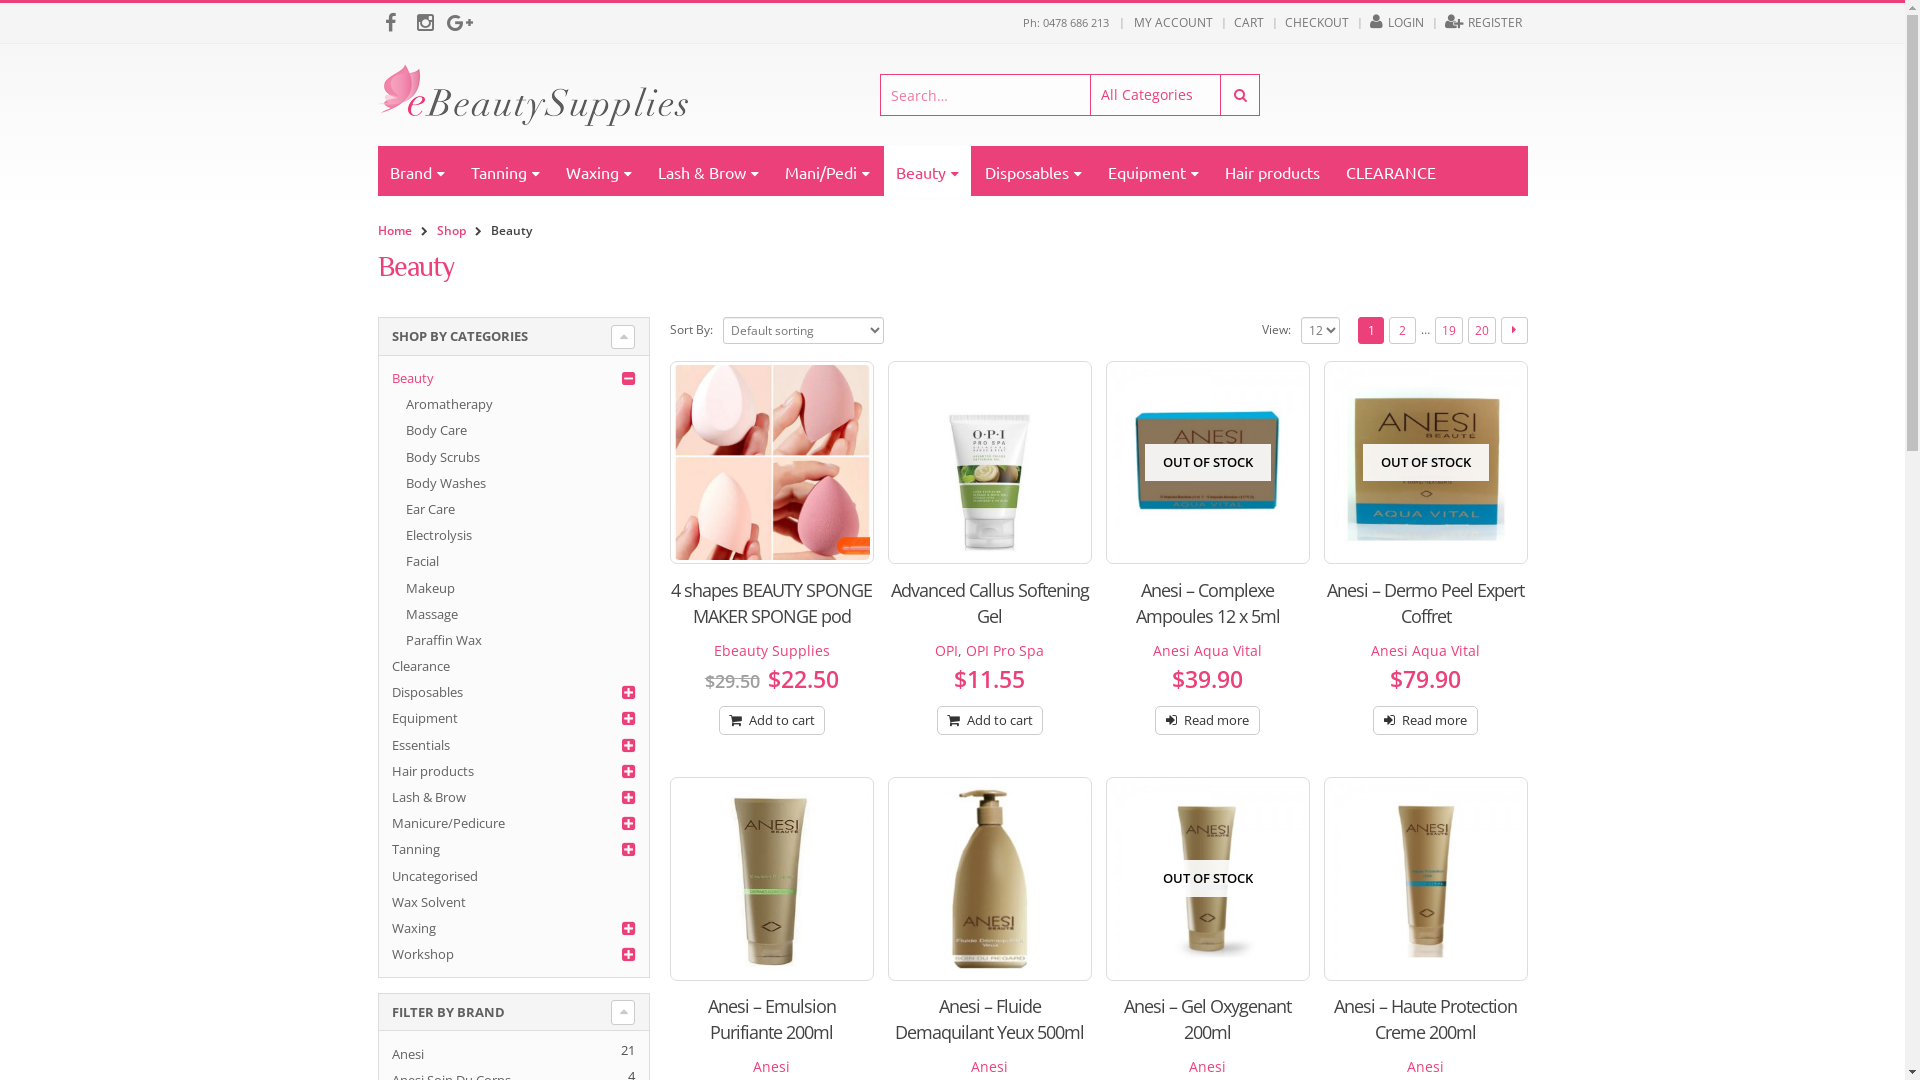 This screenshot has width=1920, height=1080. Describe the element at coordinates (446, 483) in the screenshot. I see `Body Washes` at that location.